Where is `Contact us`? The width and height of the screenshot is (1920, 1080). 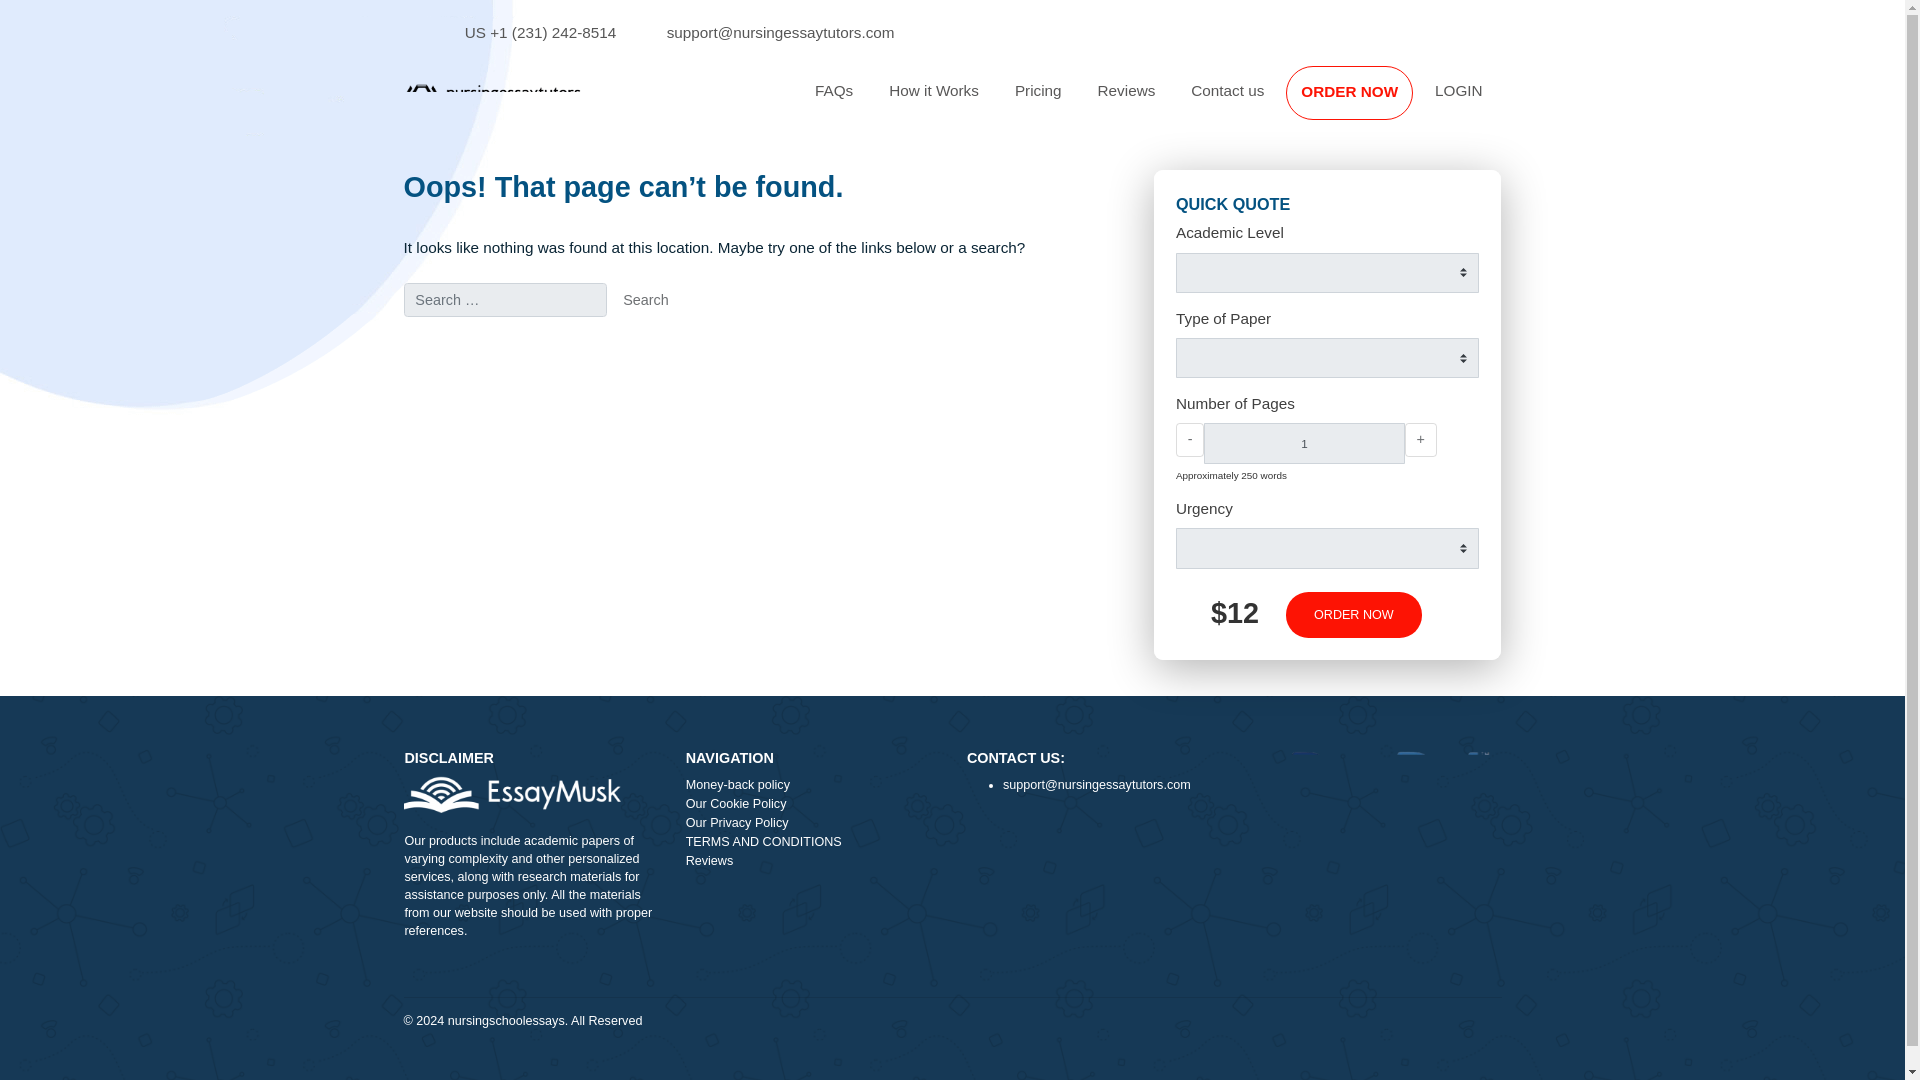 Contact us is located at coordinates (1364, 101).